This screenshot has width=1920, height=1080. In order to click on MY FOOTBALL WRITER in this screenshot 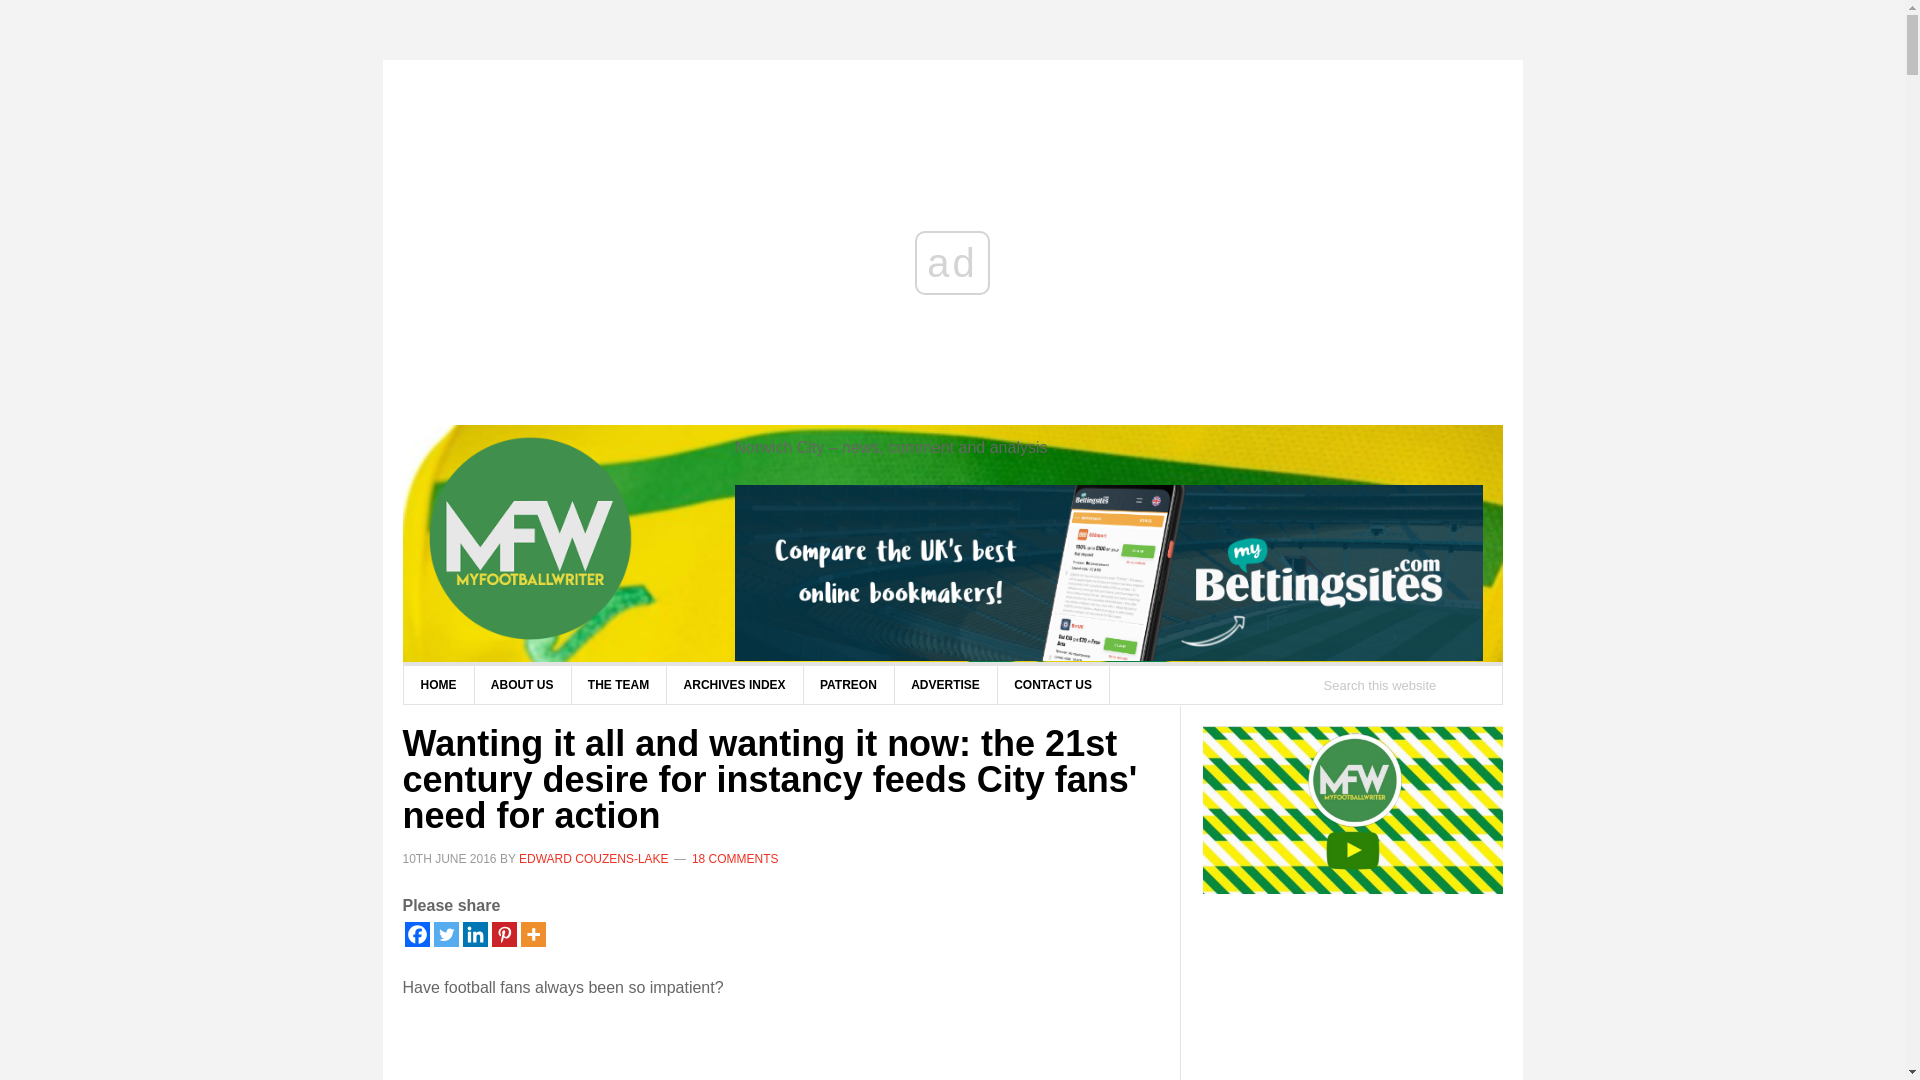, I will do `click(562, 540)`.